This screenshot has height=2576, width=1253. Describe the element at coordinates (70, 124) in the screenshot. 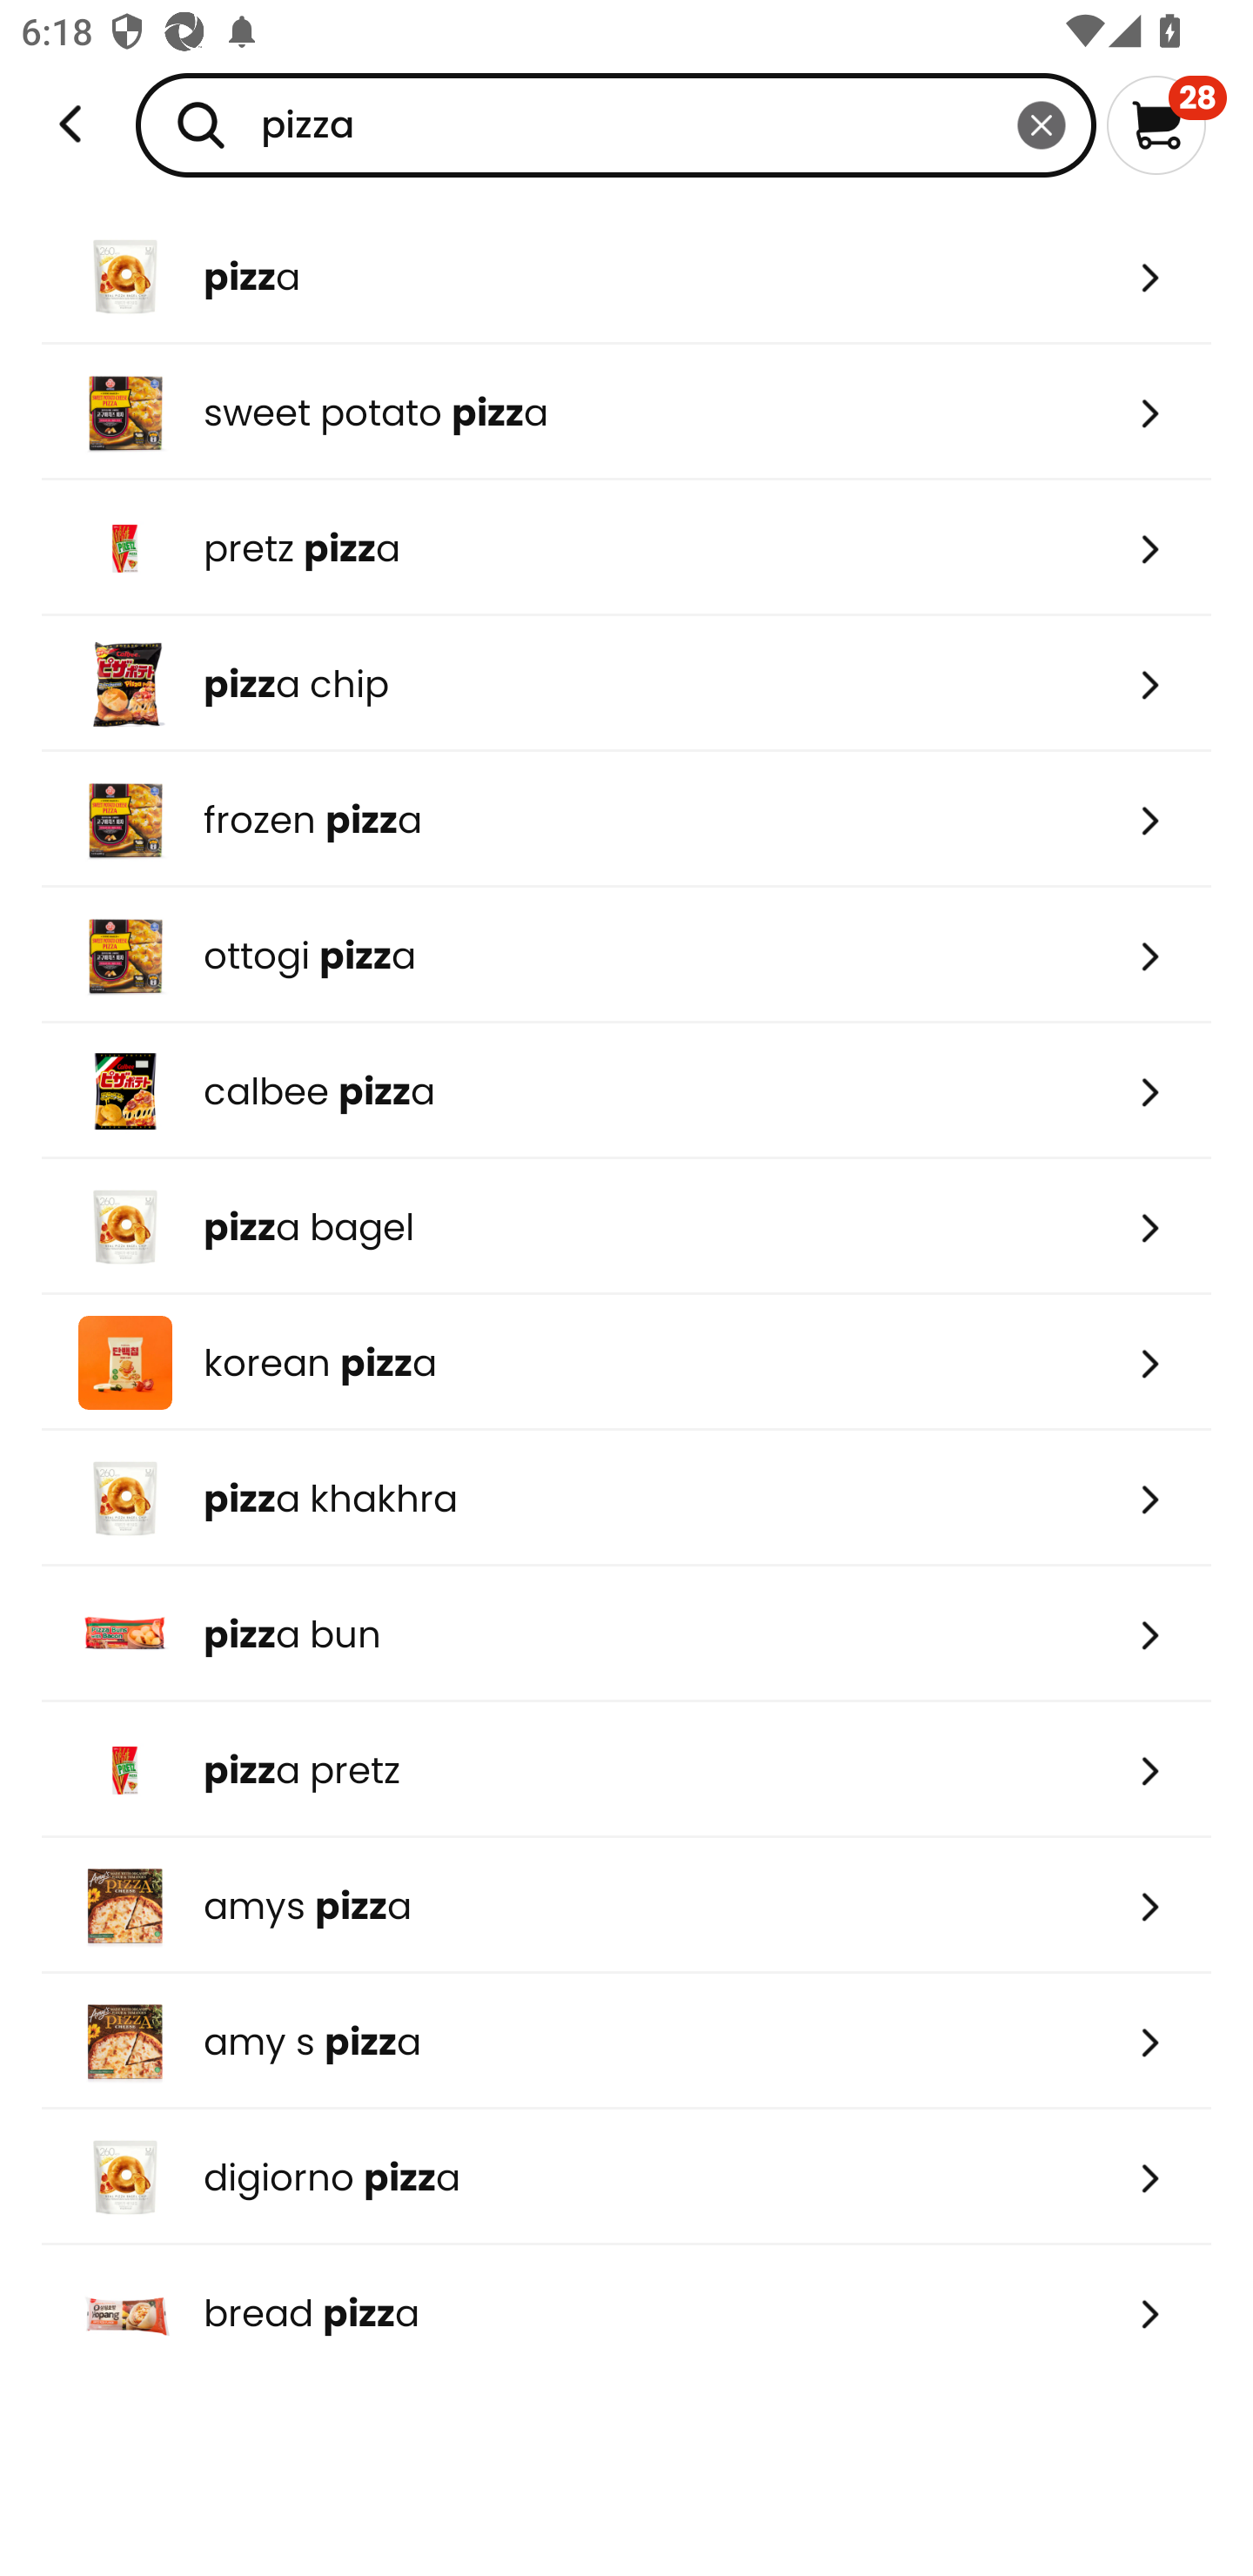

I see `Weee!` at that location.